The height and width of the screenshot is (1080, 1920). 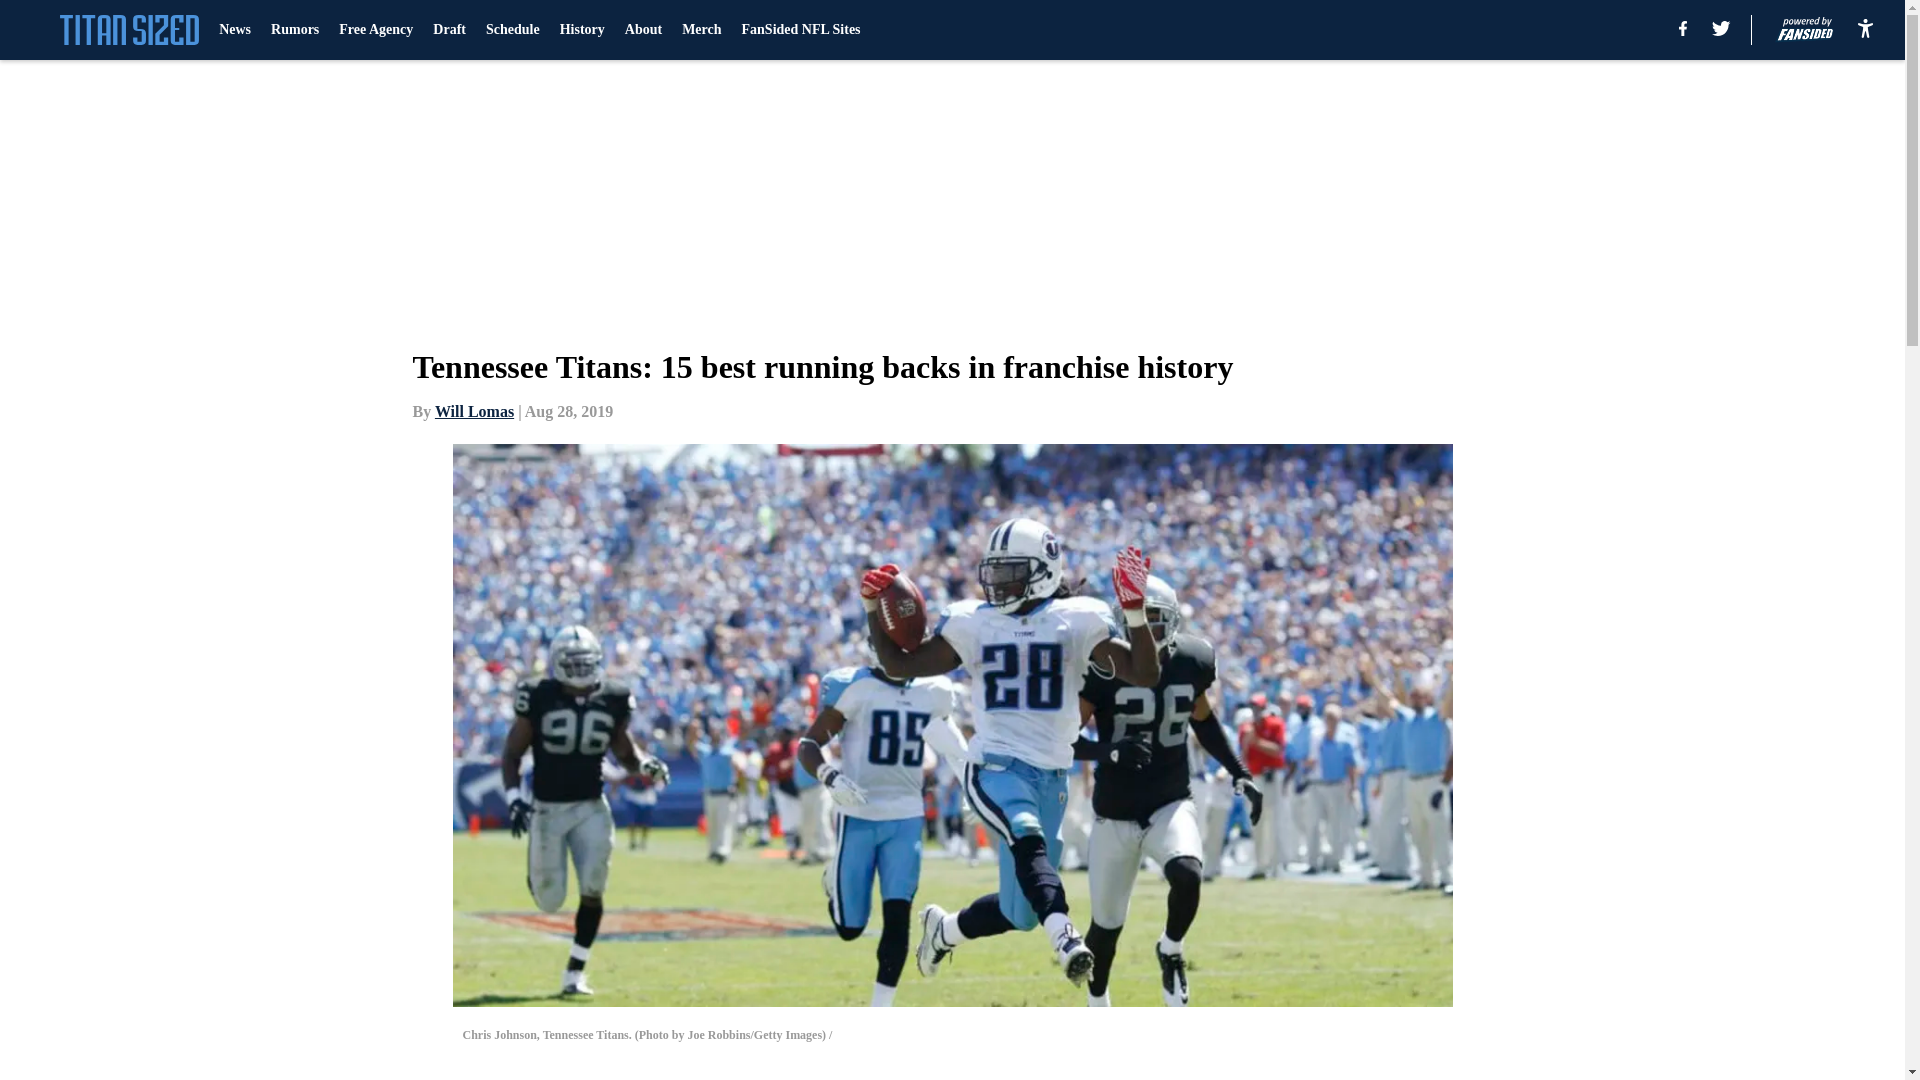 I want to click on Rumors, so click(x=294, y=30).